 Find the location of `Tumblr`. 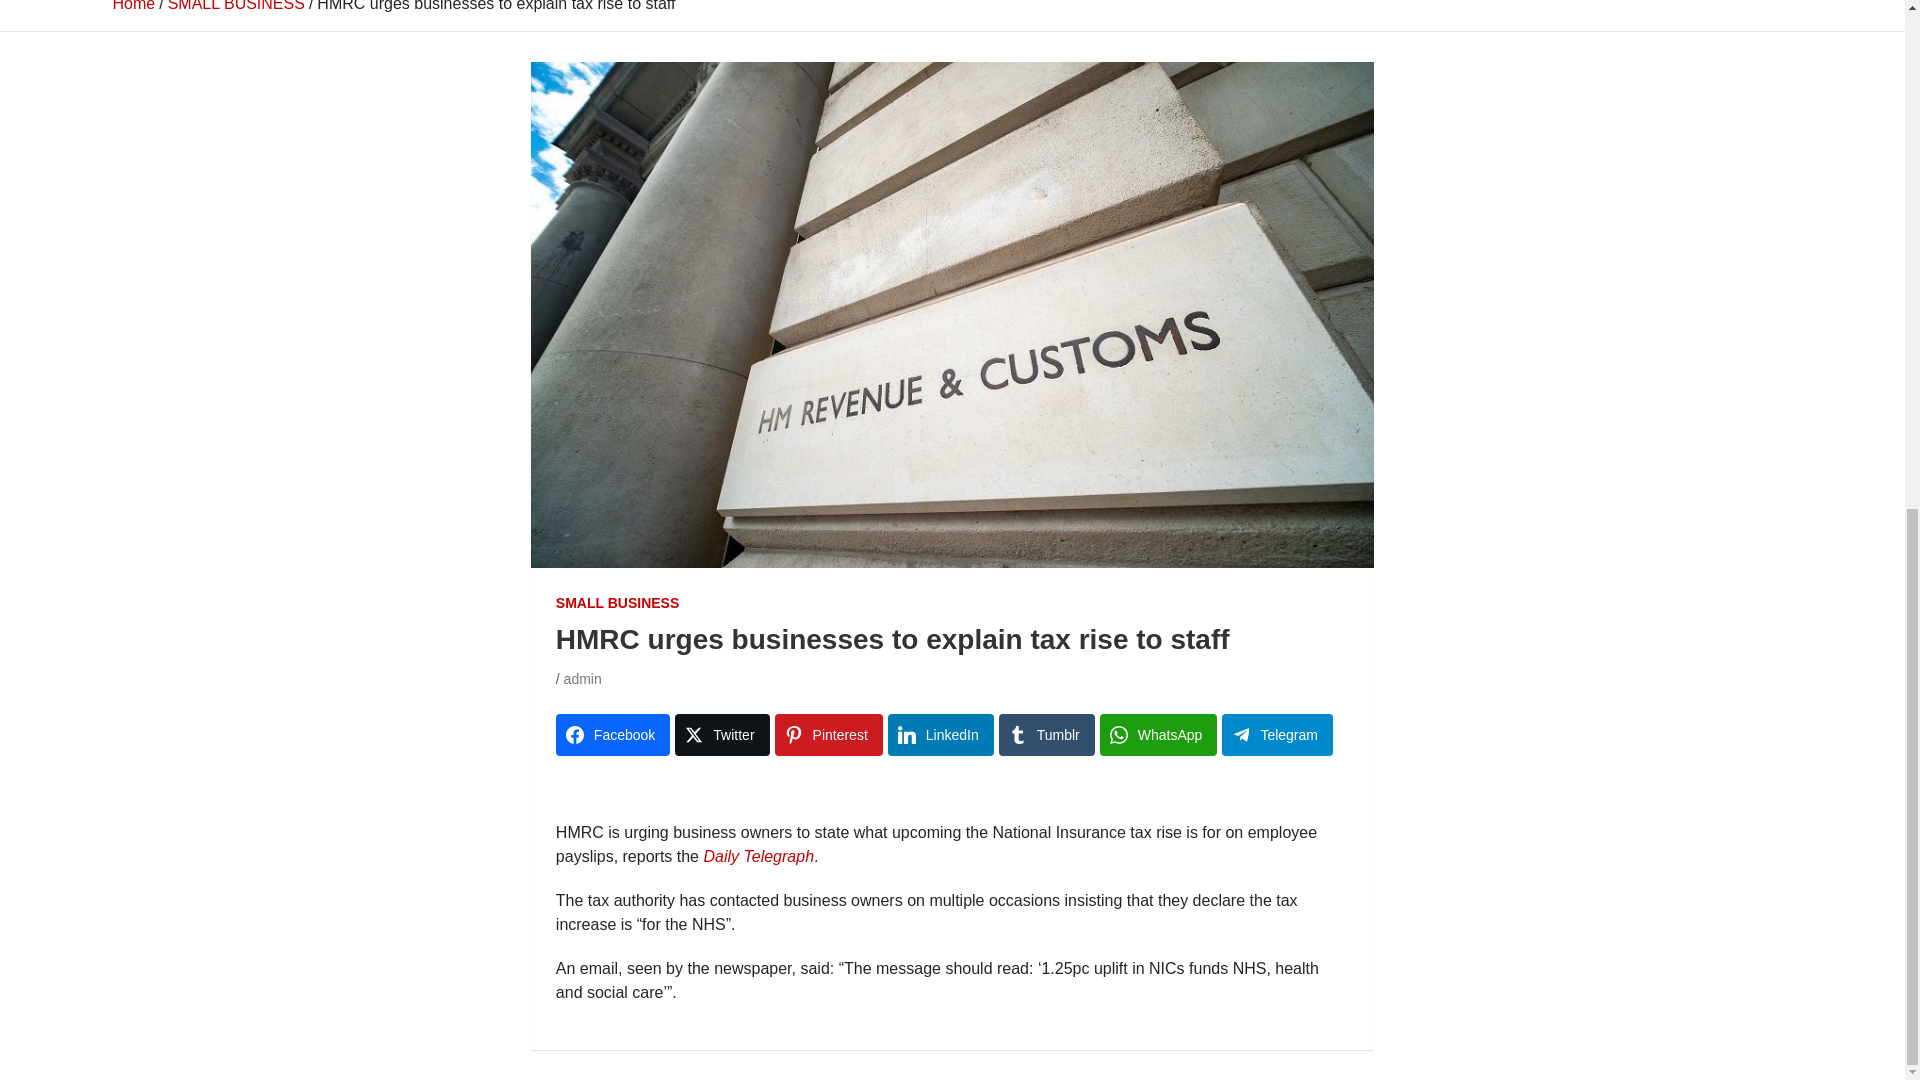

Tumblr is located at coordinates (1046, 734).